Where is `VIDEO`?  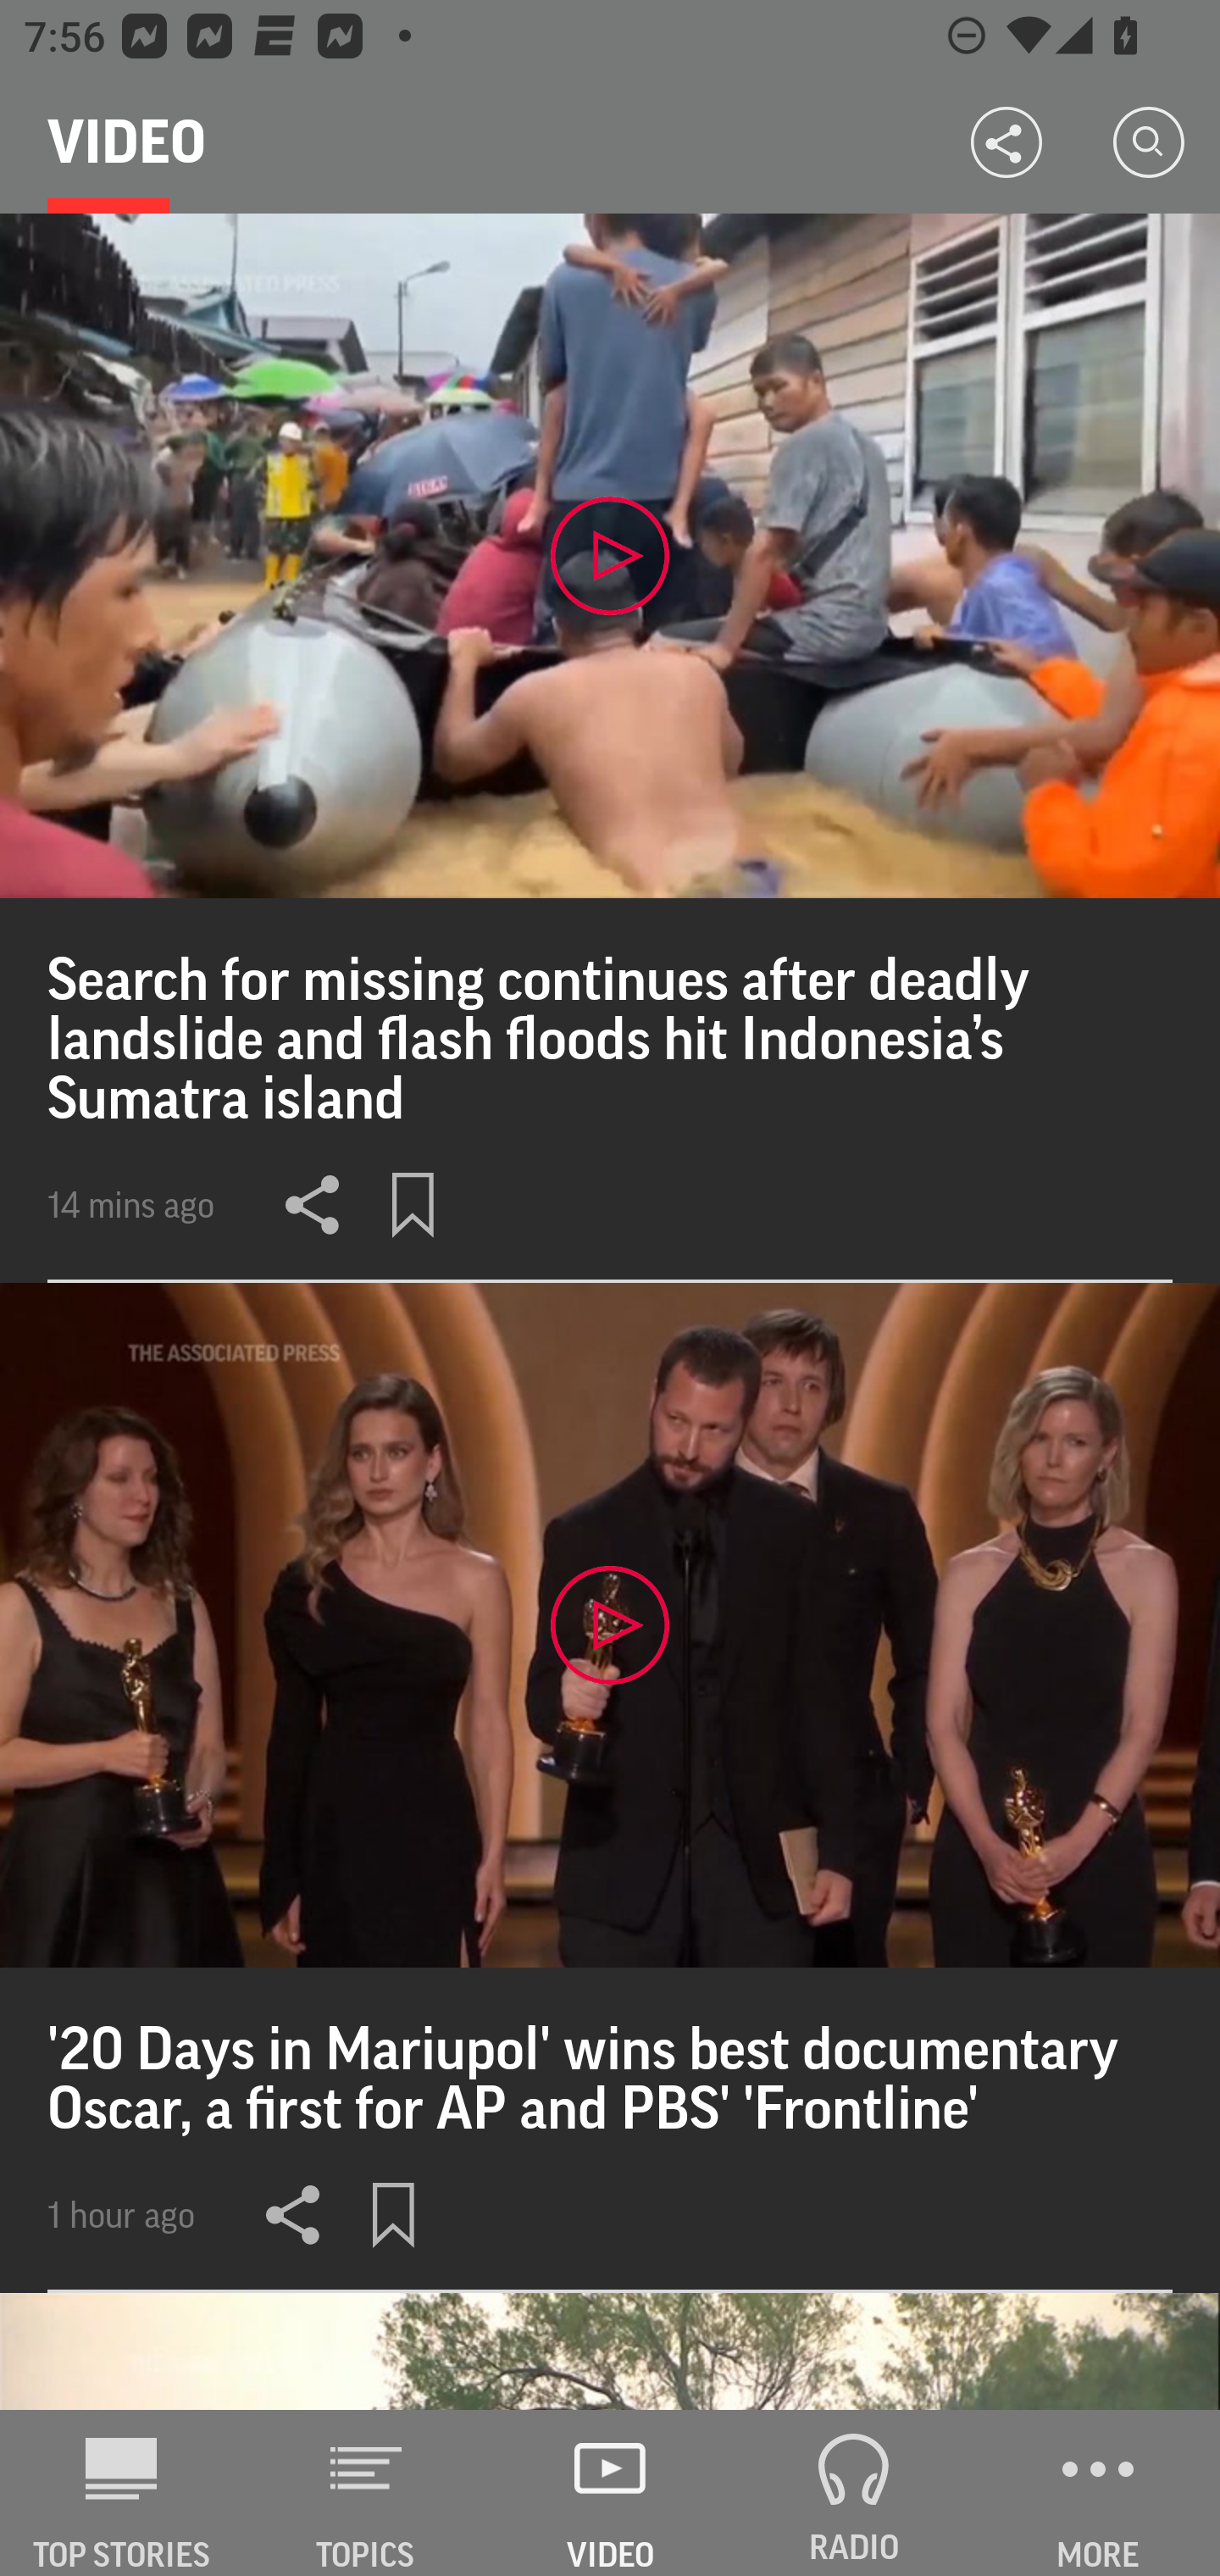 VIDEO is located at coordinates (610, 2493).